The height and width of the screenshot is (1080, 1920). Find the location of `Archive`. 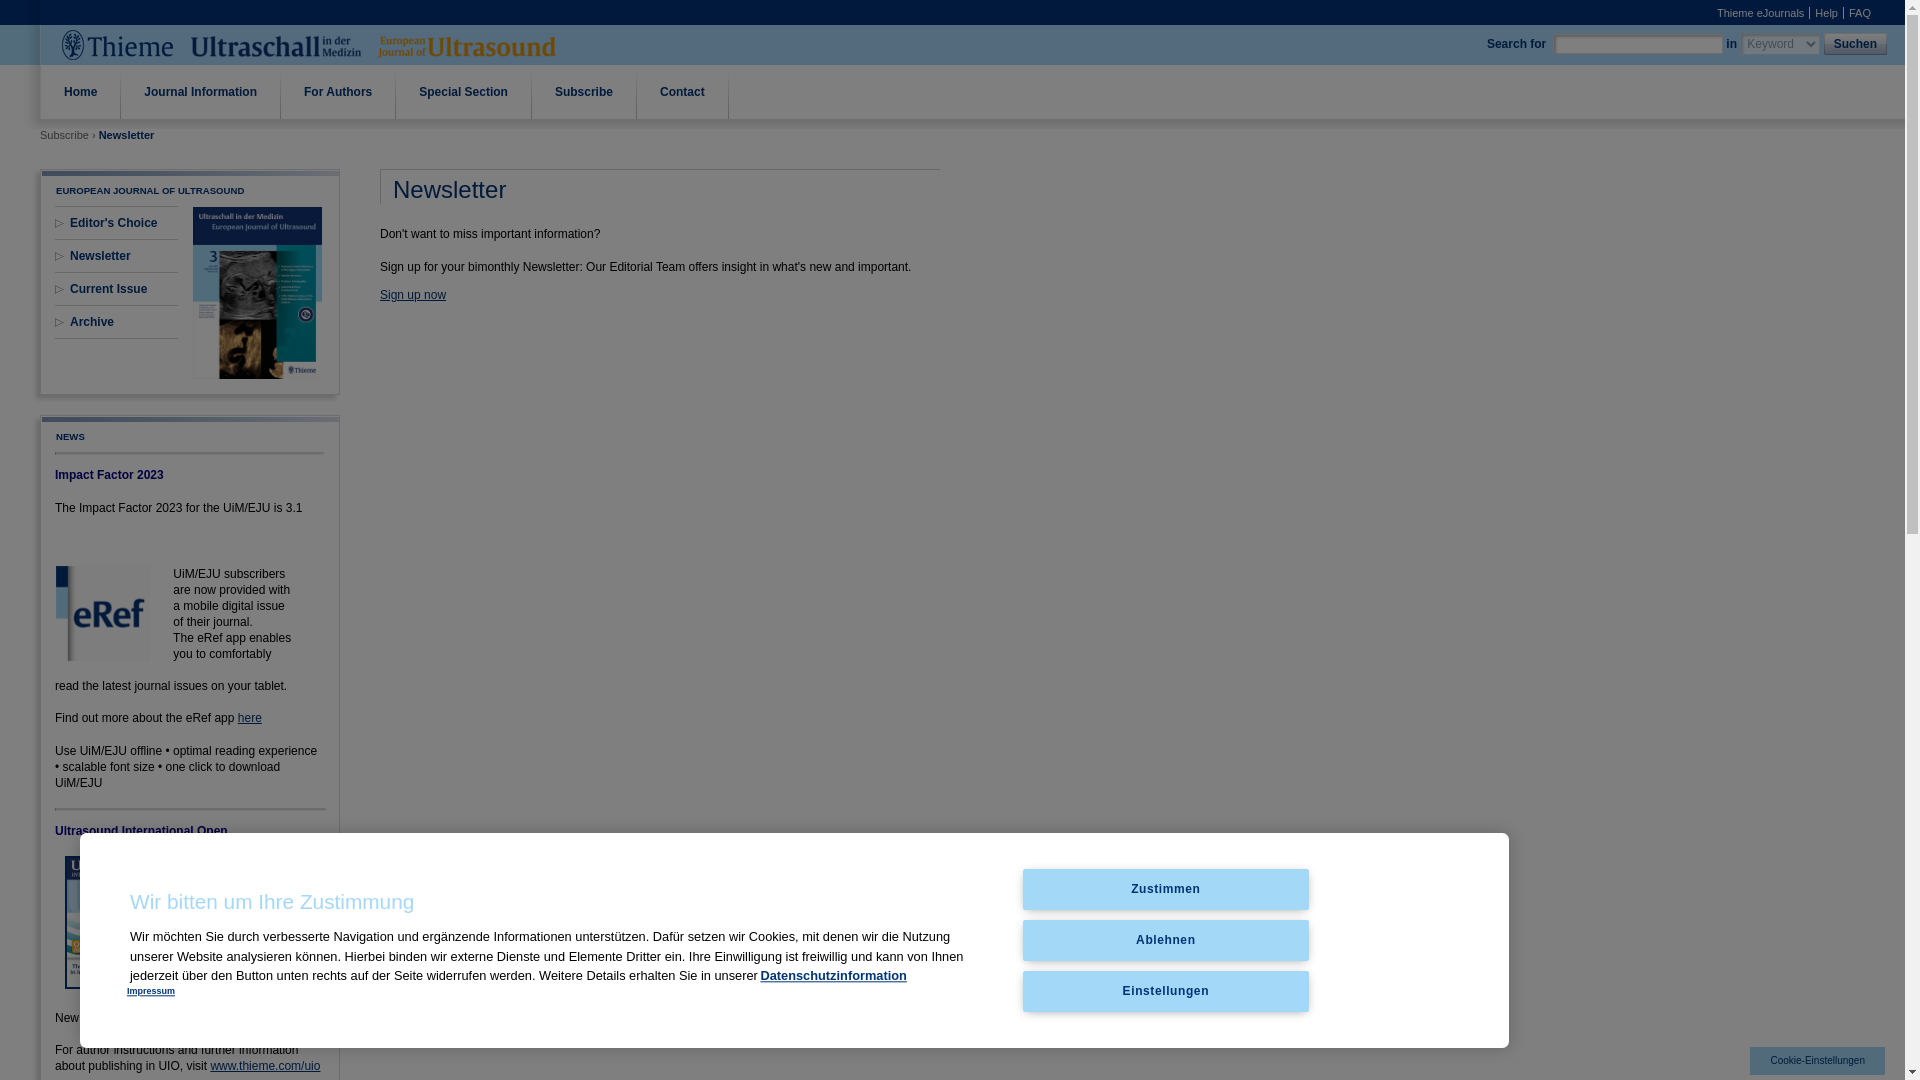

Archive is located at coordinates (91, 322).